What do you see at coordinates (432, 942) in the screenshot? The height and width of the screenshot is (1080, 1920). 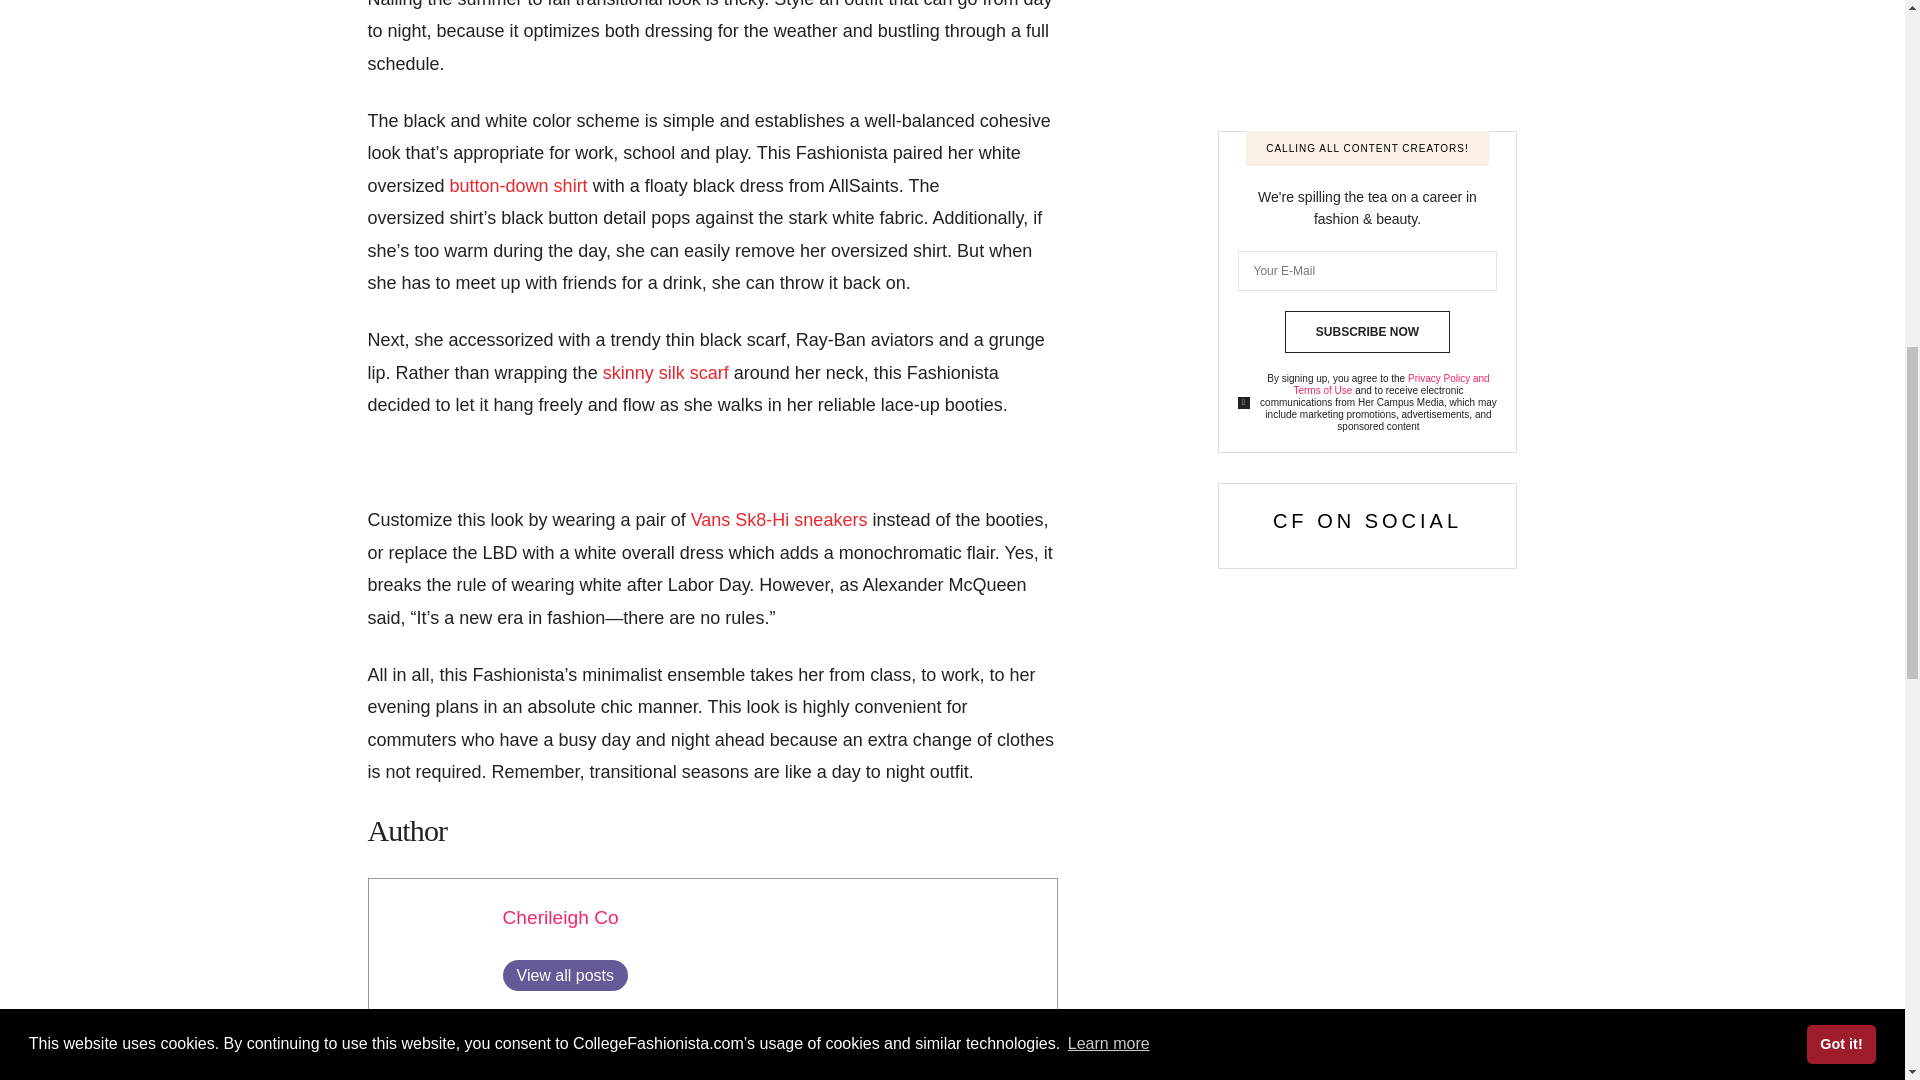 I see `WHAT TO WEAR: Day to Night 3` at bounding box center [432, 942].